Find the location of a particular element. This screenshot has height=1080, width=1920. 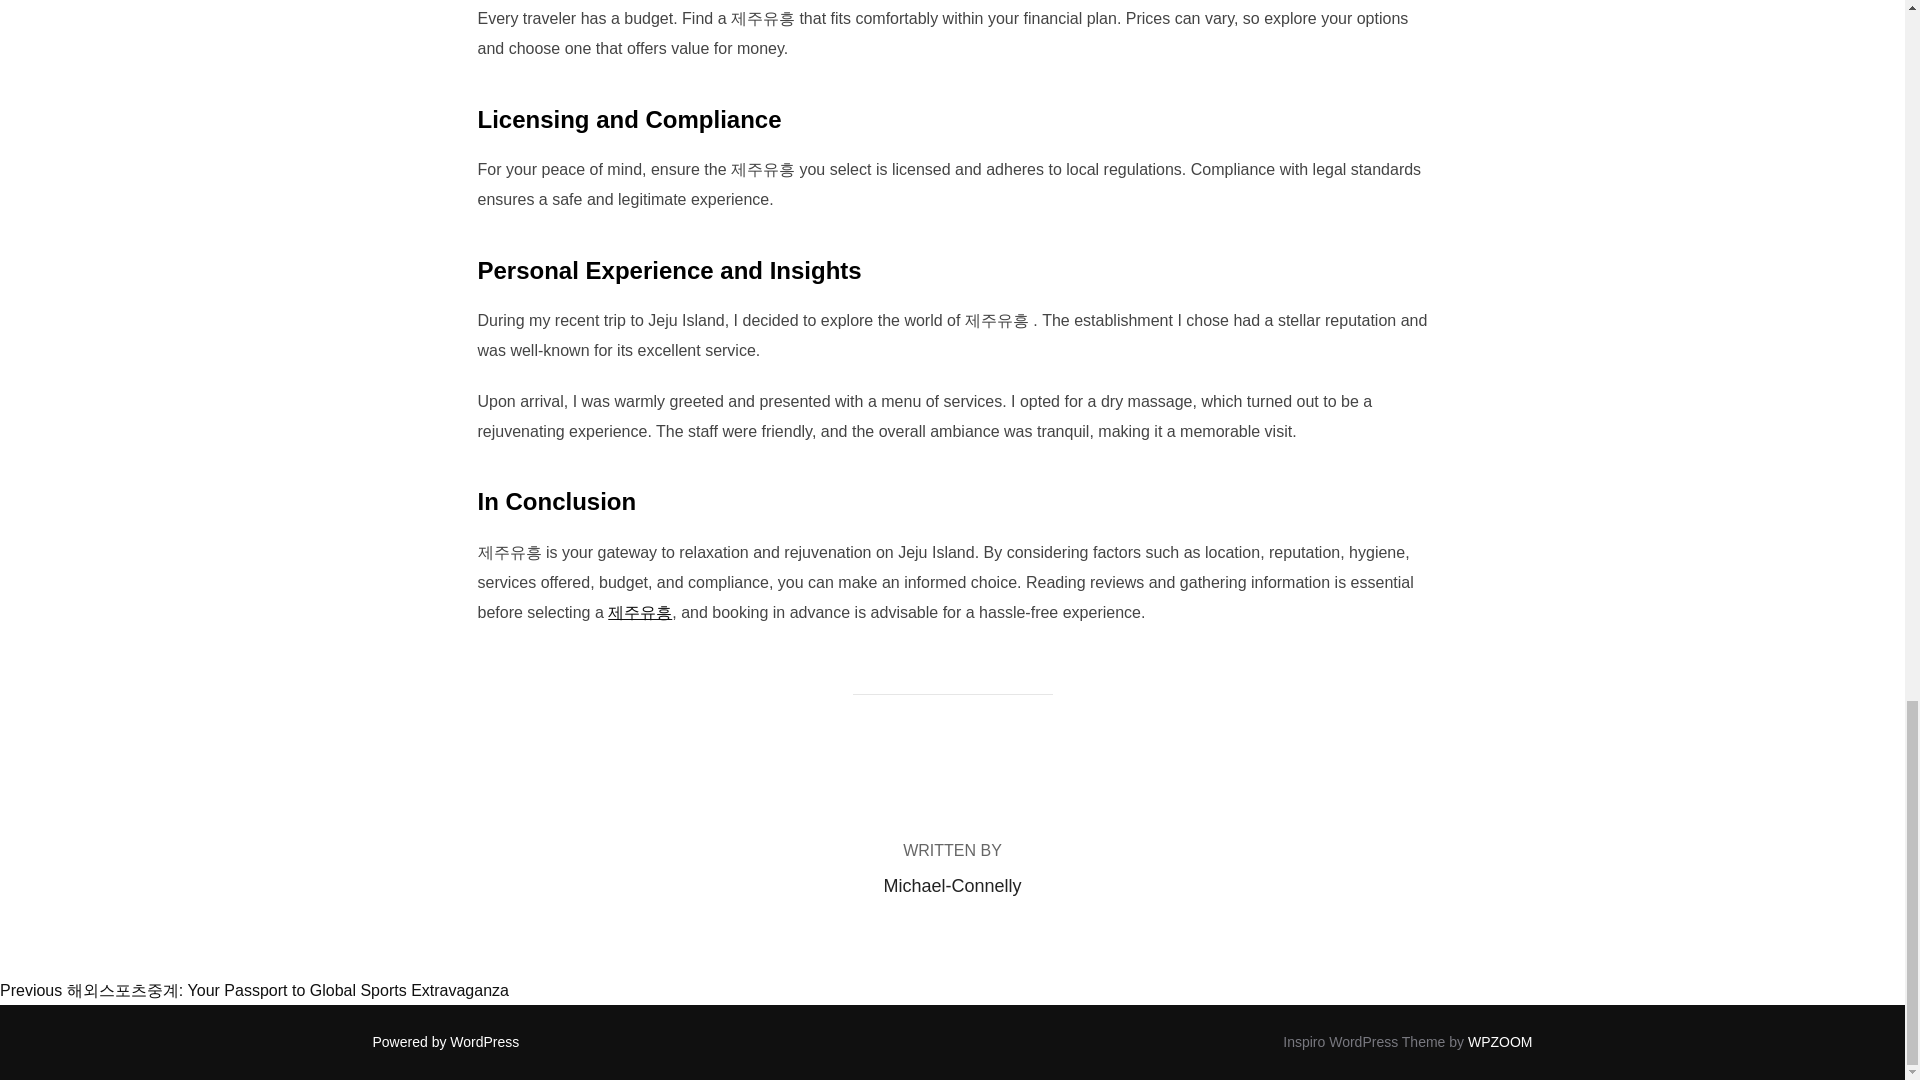

WPZOOM is located at coordinates (1500, 1041).